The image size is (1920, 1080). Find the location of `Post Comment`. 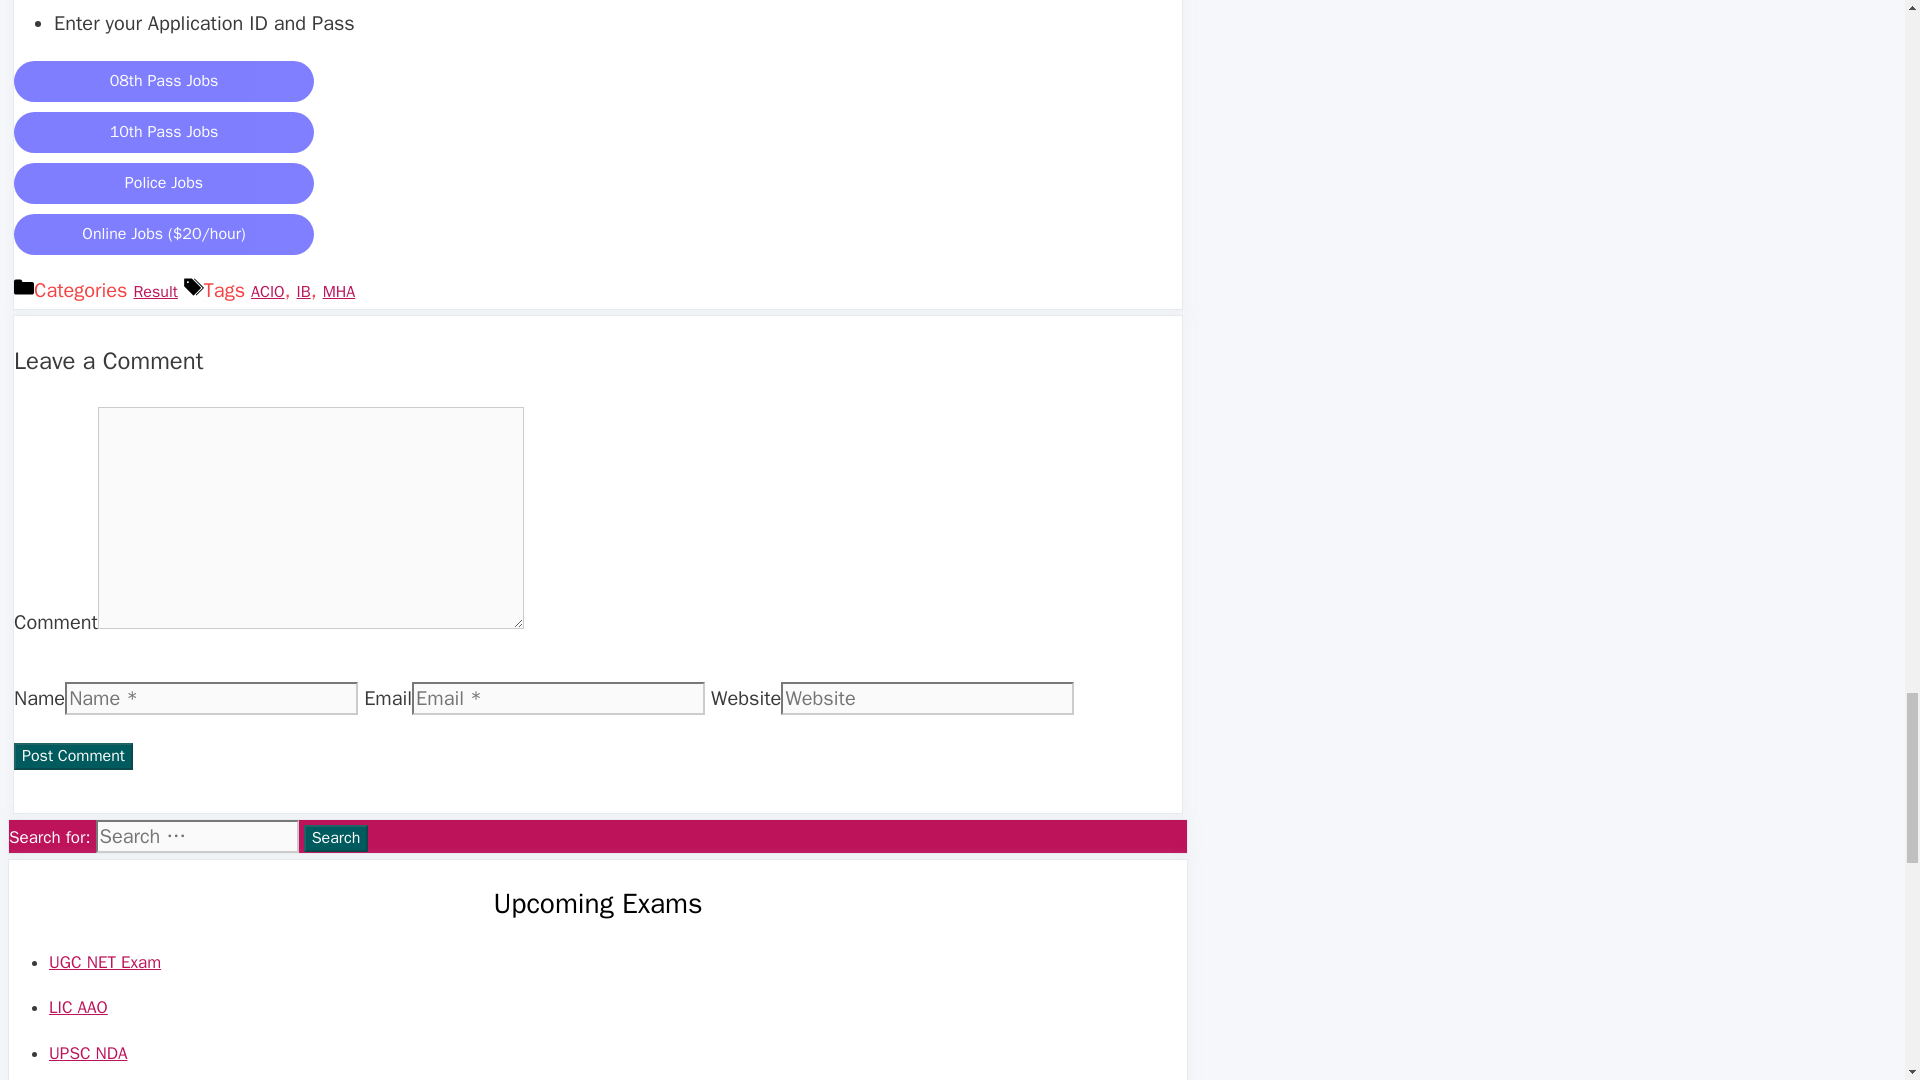

Post Comment is located at coordinates (72, 756).